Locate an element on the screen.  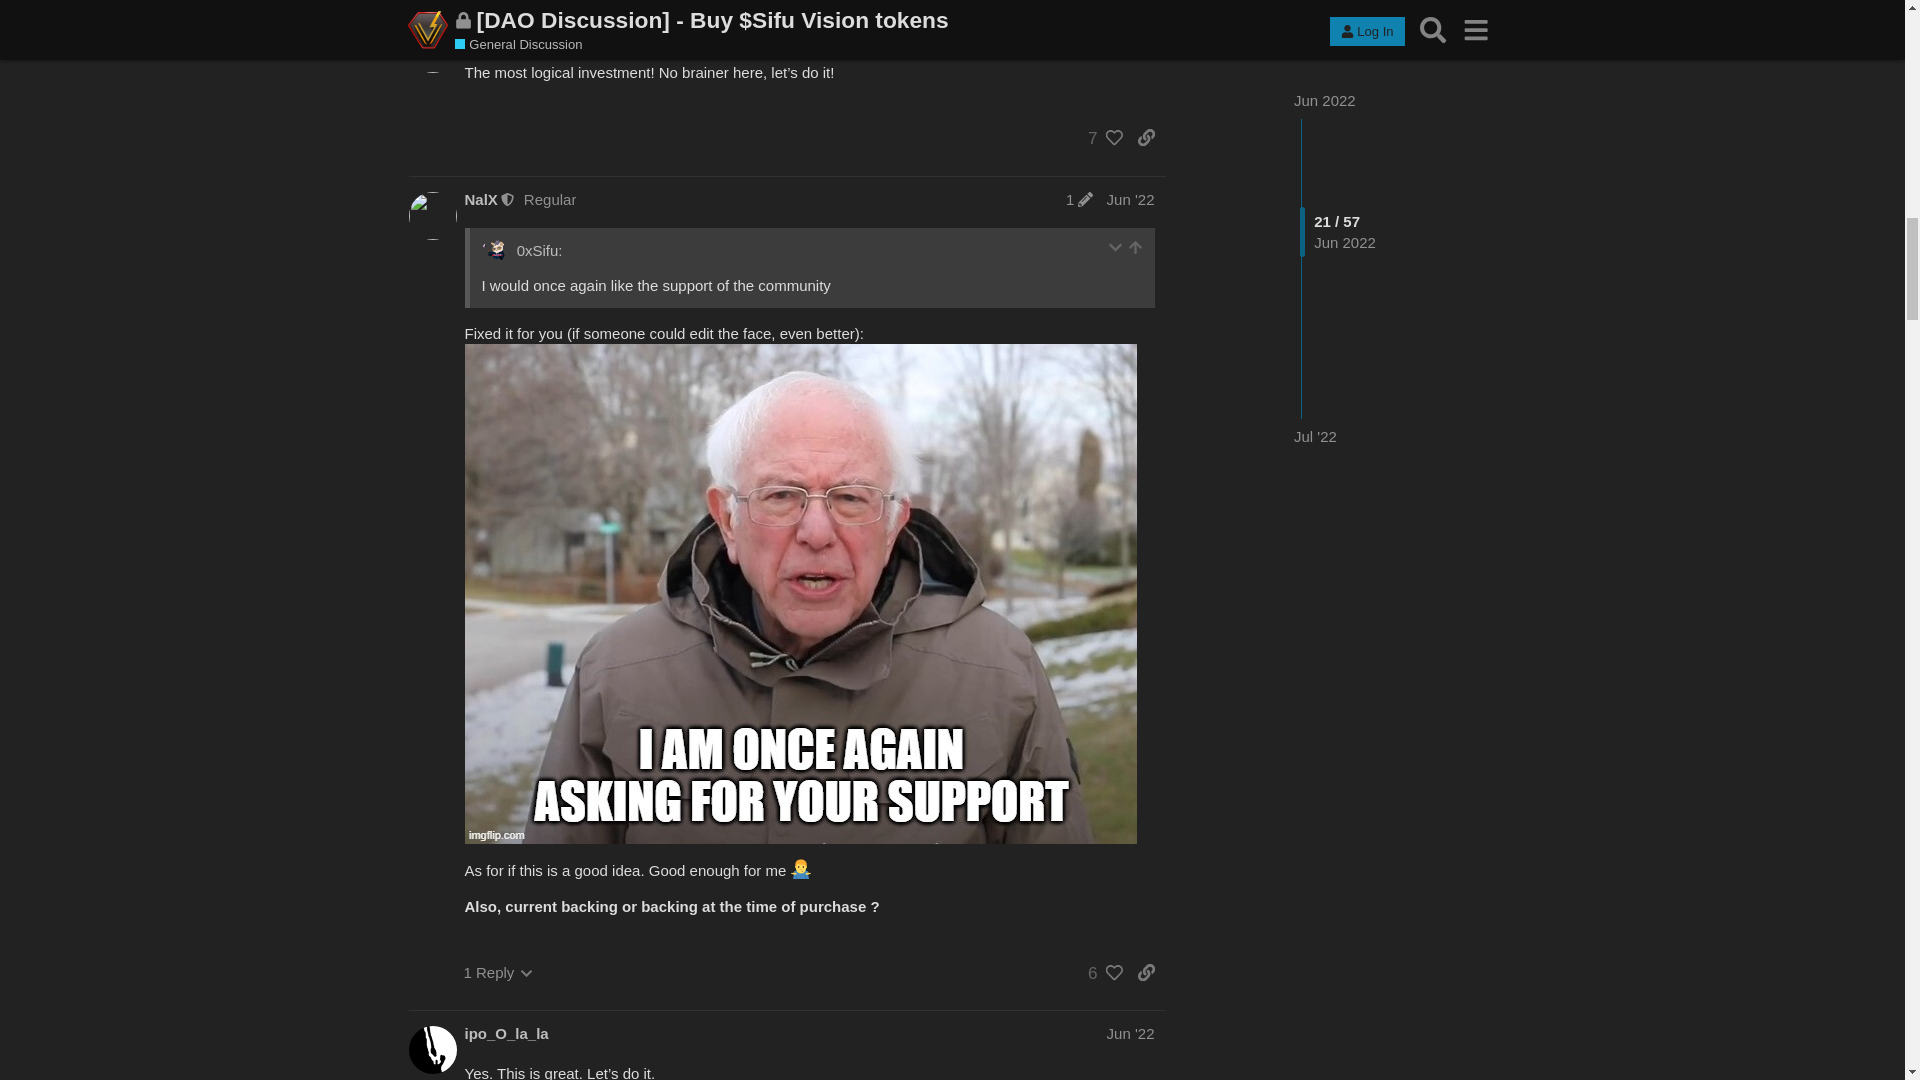
Join the Volta Club Discord Server! is located at coordinates (662, 8).